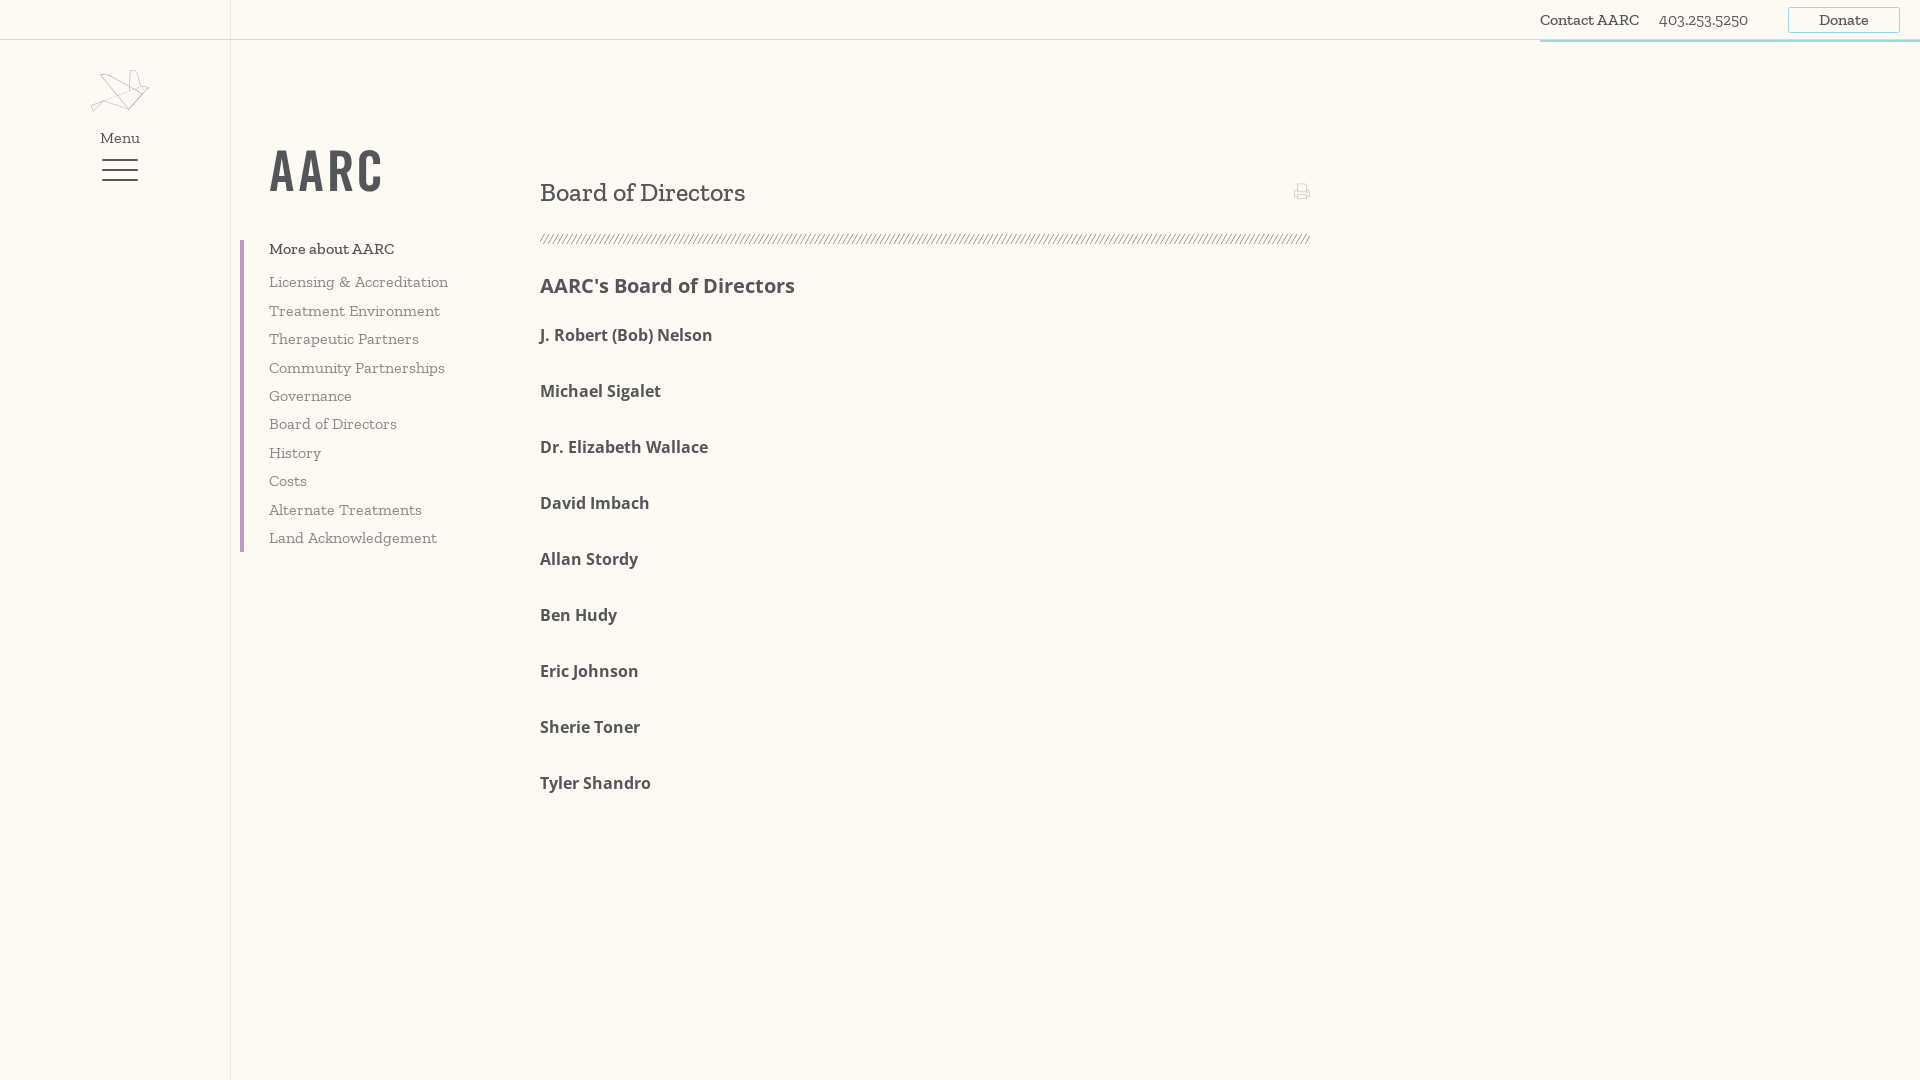 The height and width of the screenshot is (1080, 1920). I want to click on Board of Directors, so click(374, 424).